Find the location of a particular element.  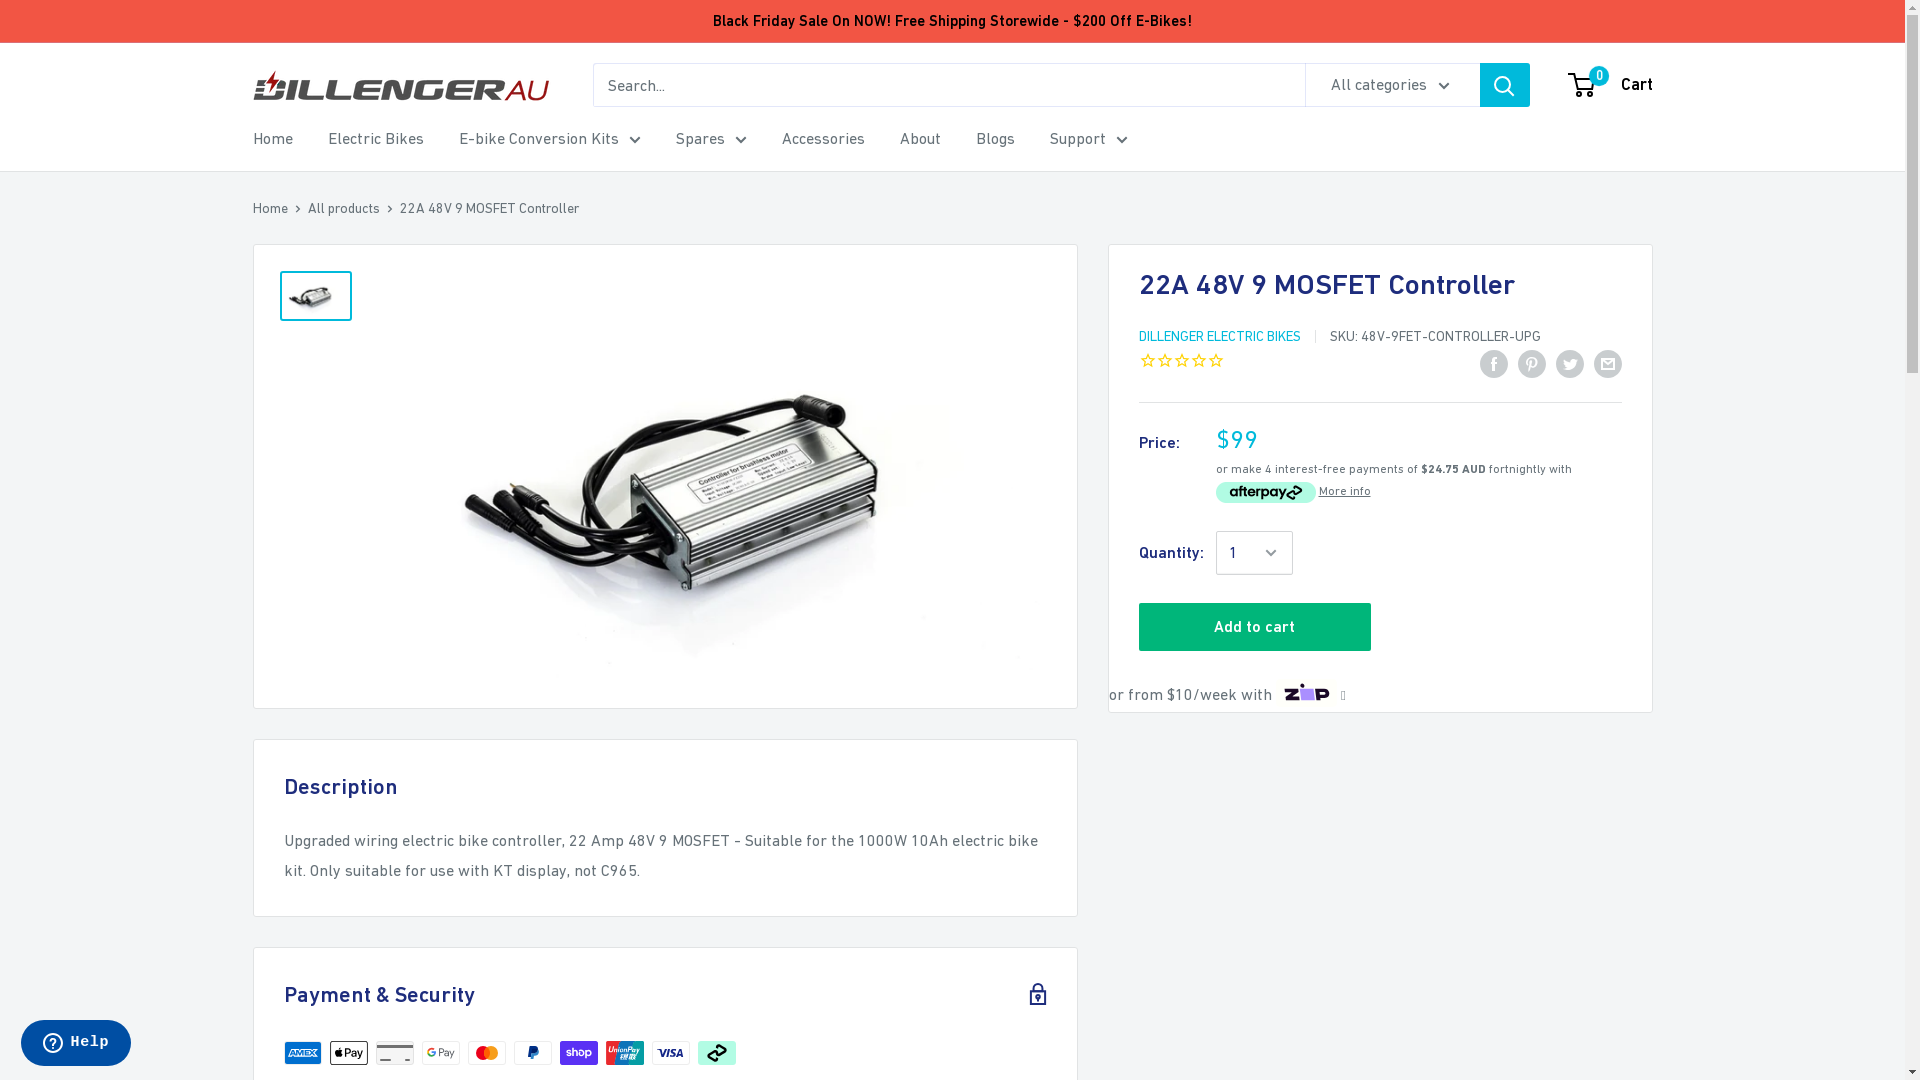

Opens a widget where you can find more information is located at coordinates (76, 1045).